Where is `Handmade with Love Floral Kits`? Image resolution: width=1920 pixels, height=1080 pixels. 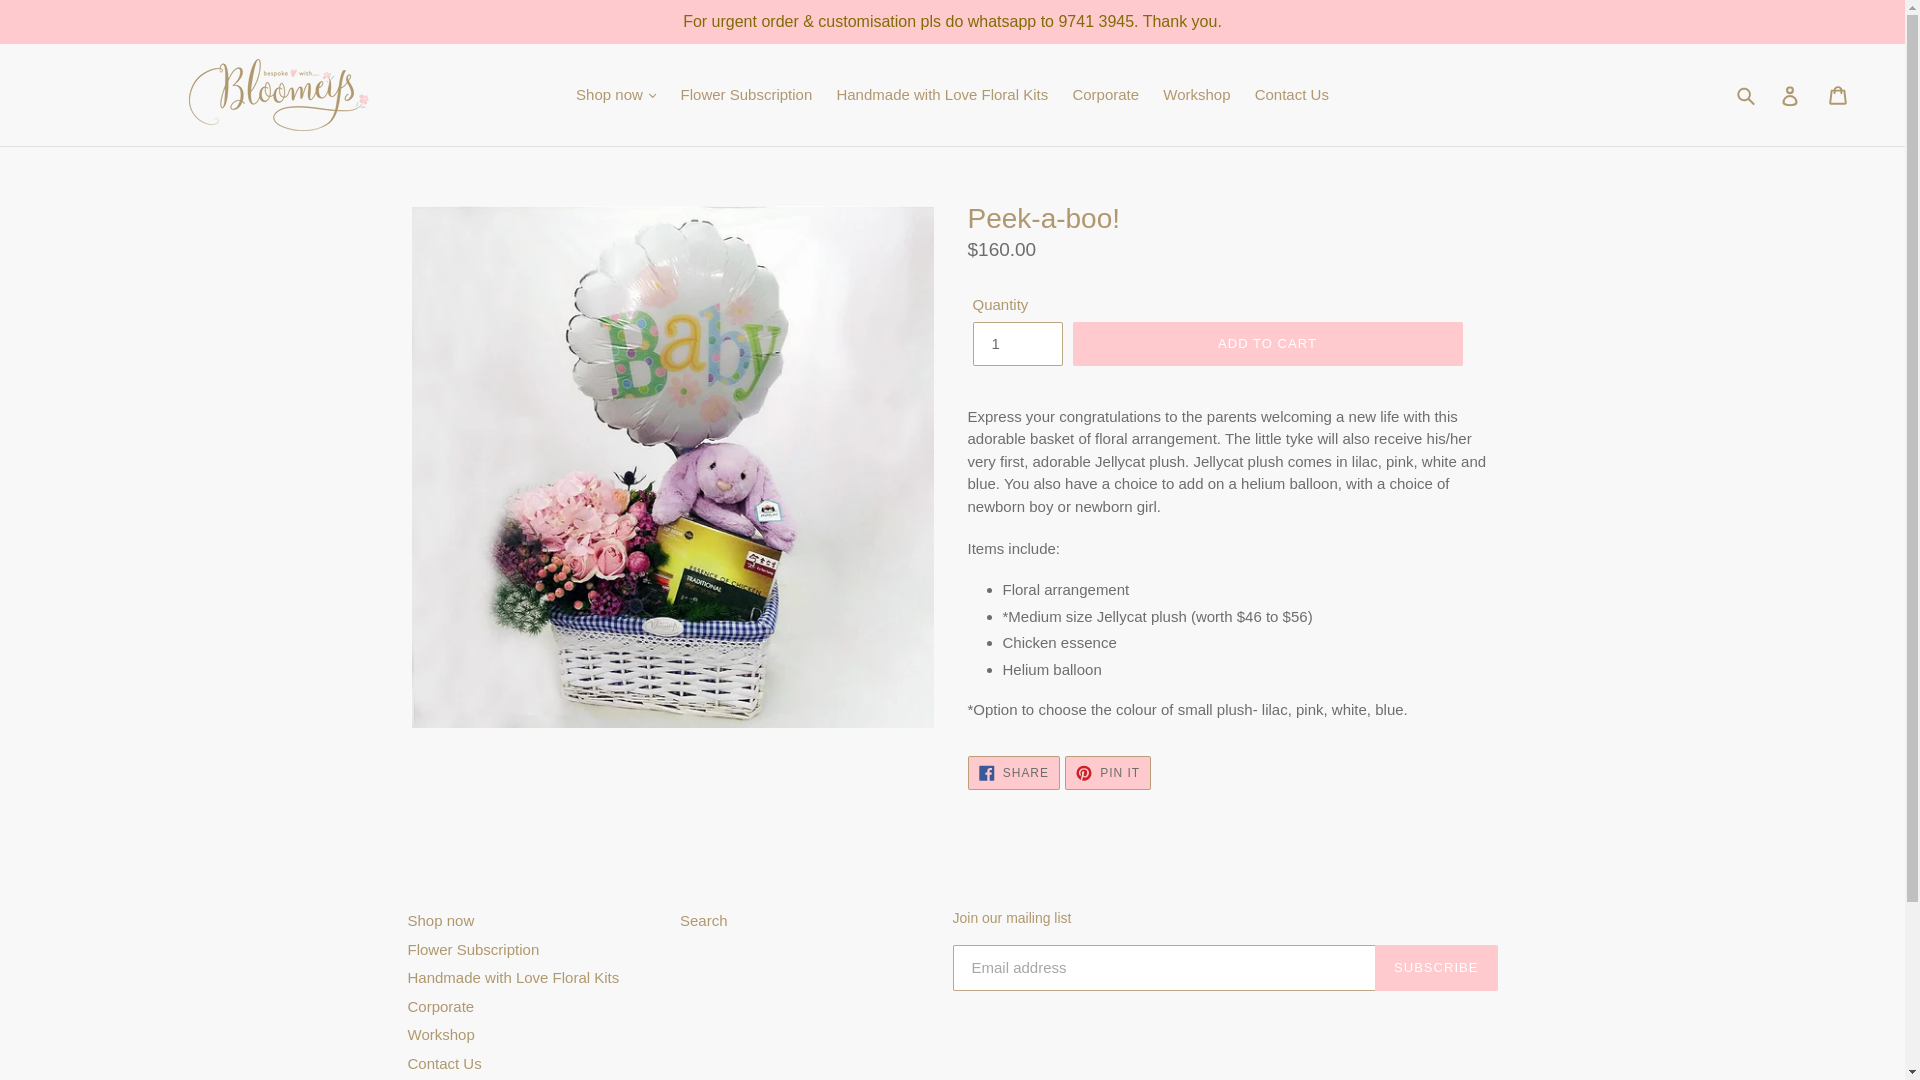
Handmade with Love Floral Kits is located at coordinates (941, 96).